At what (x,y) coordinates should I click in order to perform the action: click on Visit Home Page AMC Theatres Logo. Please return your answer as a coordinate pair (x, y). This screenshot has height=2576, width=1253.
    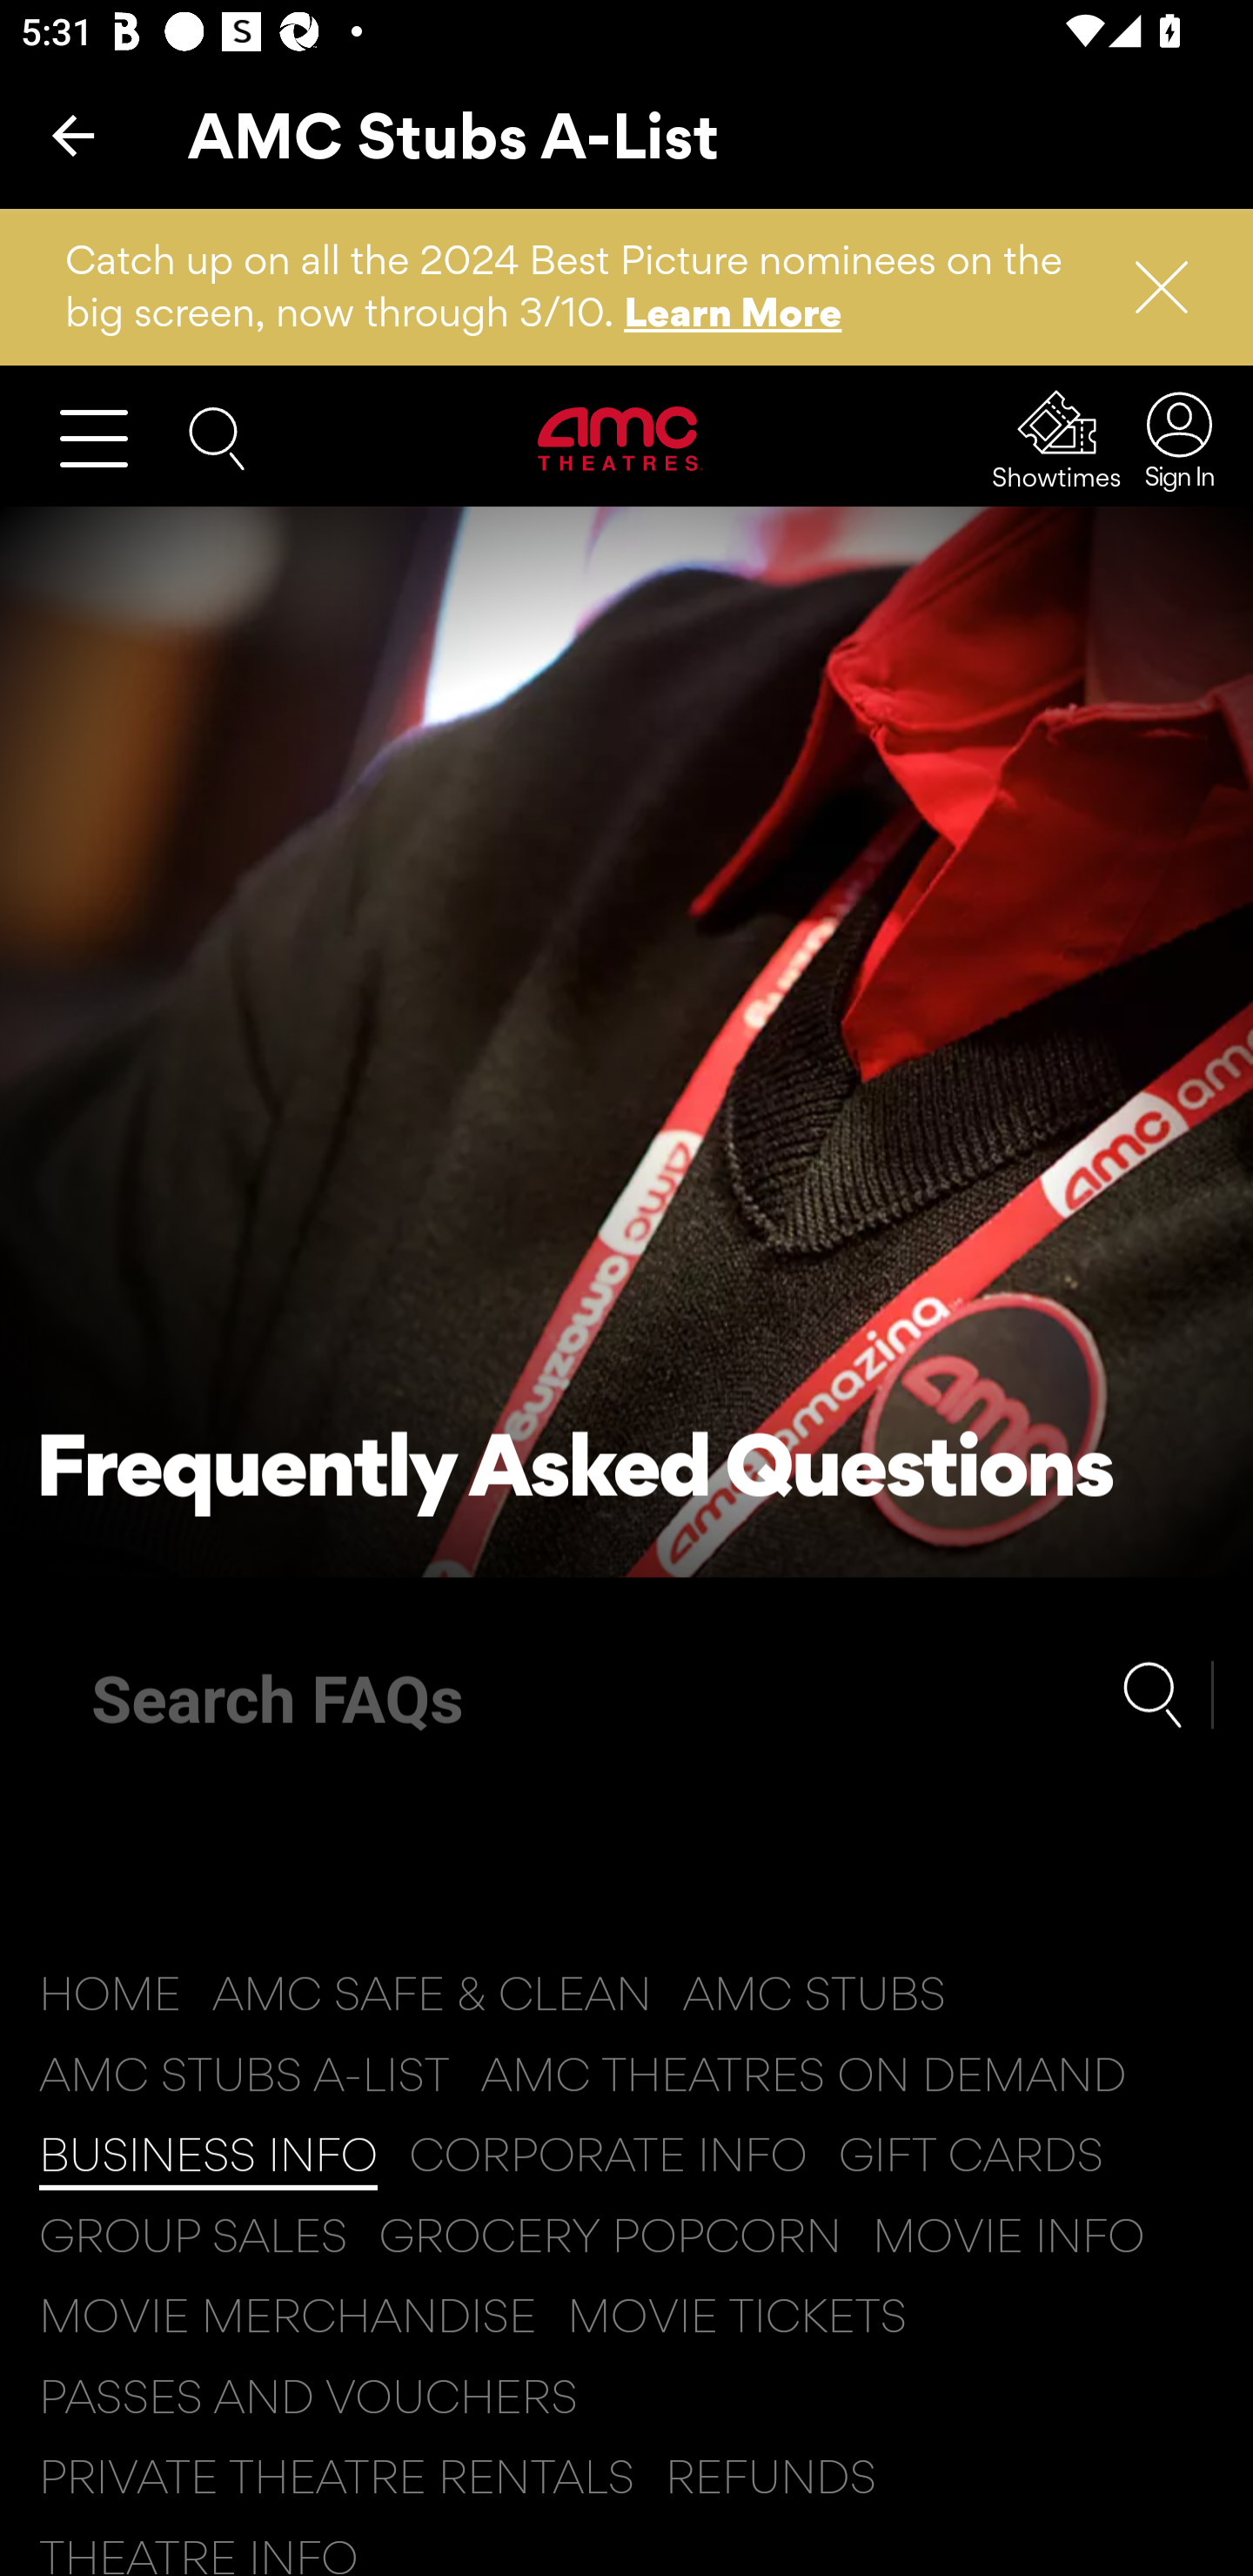
    Looking at the image, I should click on (620, 437).